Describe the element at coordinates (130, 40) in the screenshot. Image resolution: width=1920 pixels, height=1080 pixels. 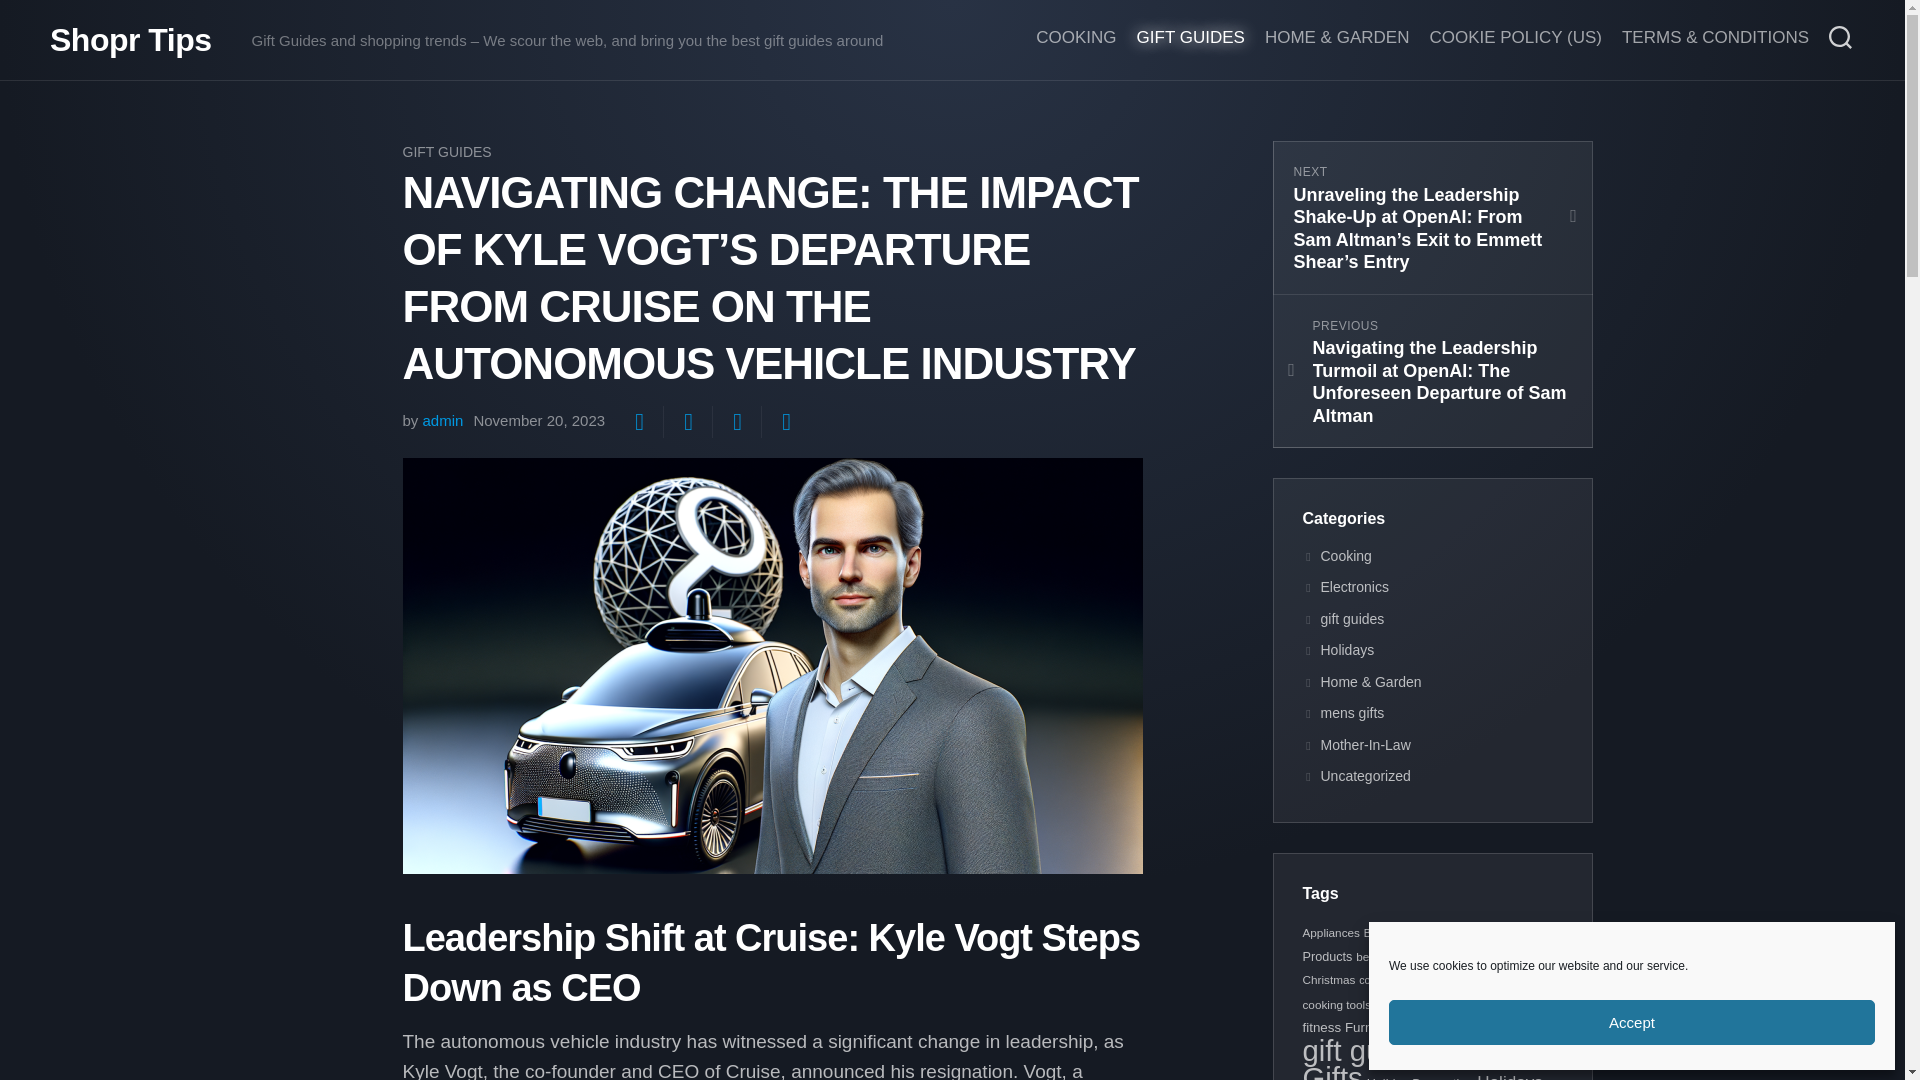
I see `Shopr Tips` at that location.